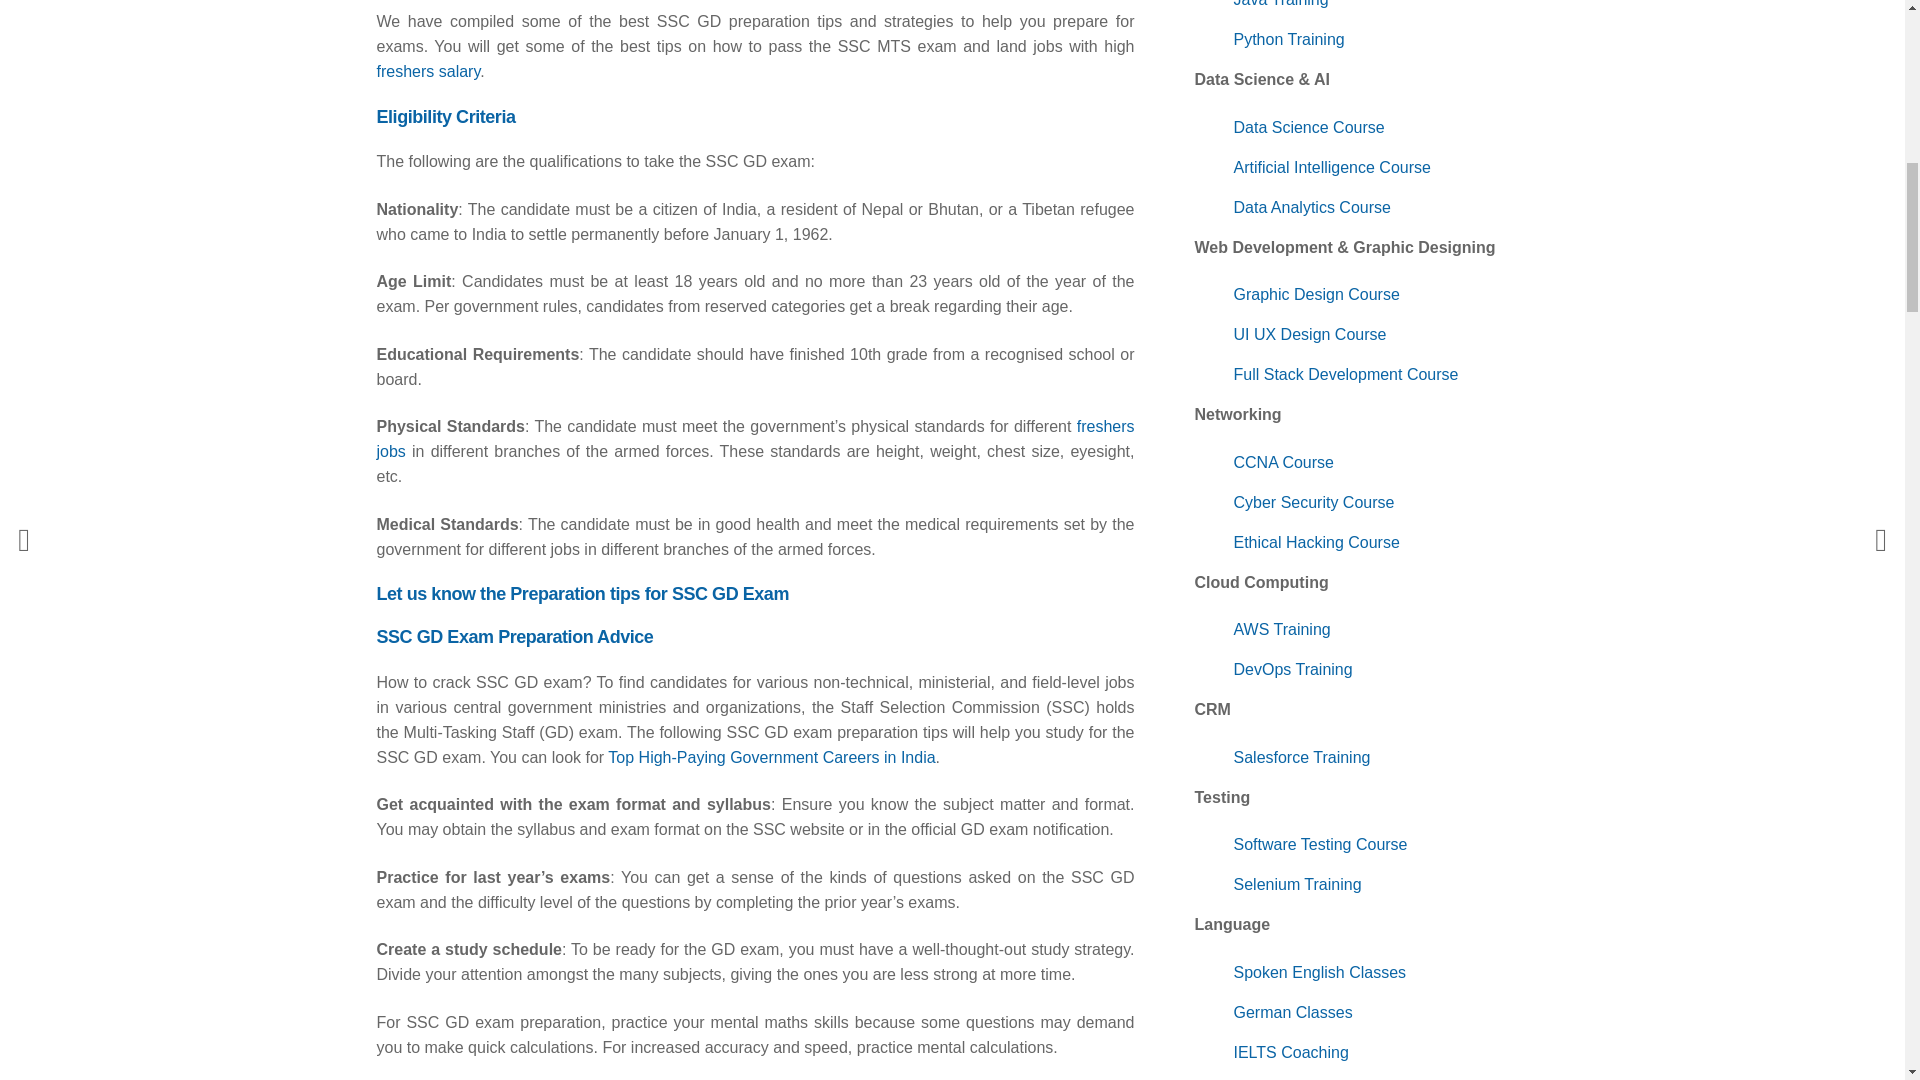 The image size is (1920, 1080). I want to click on Top High-Paying Government Careers in India, so click(772, 757).